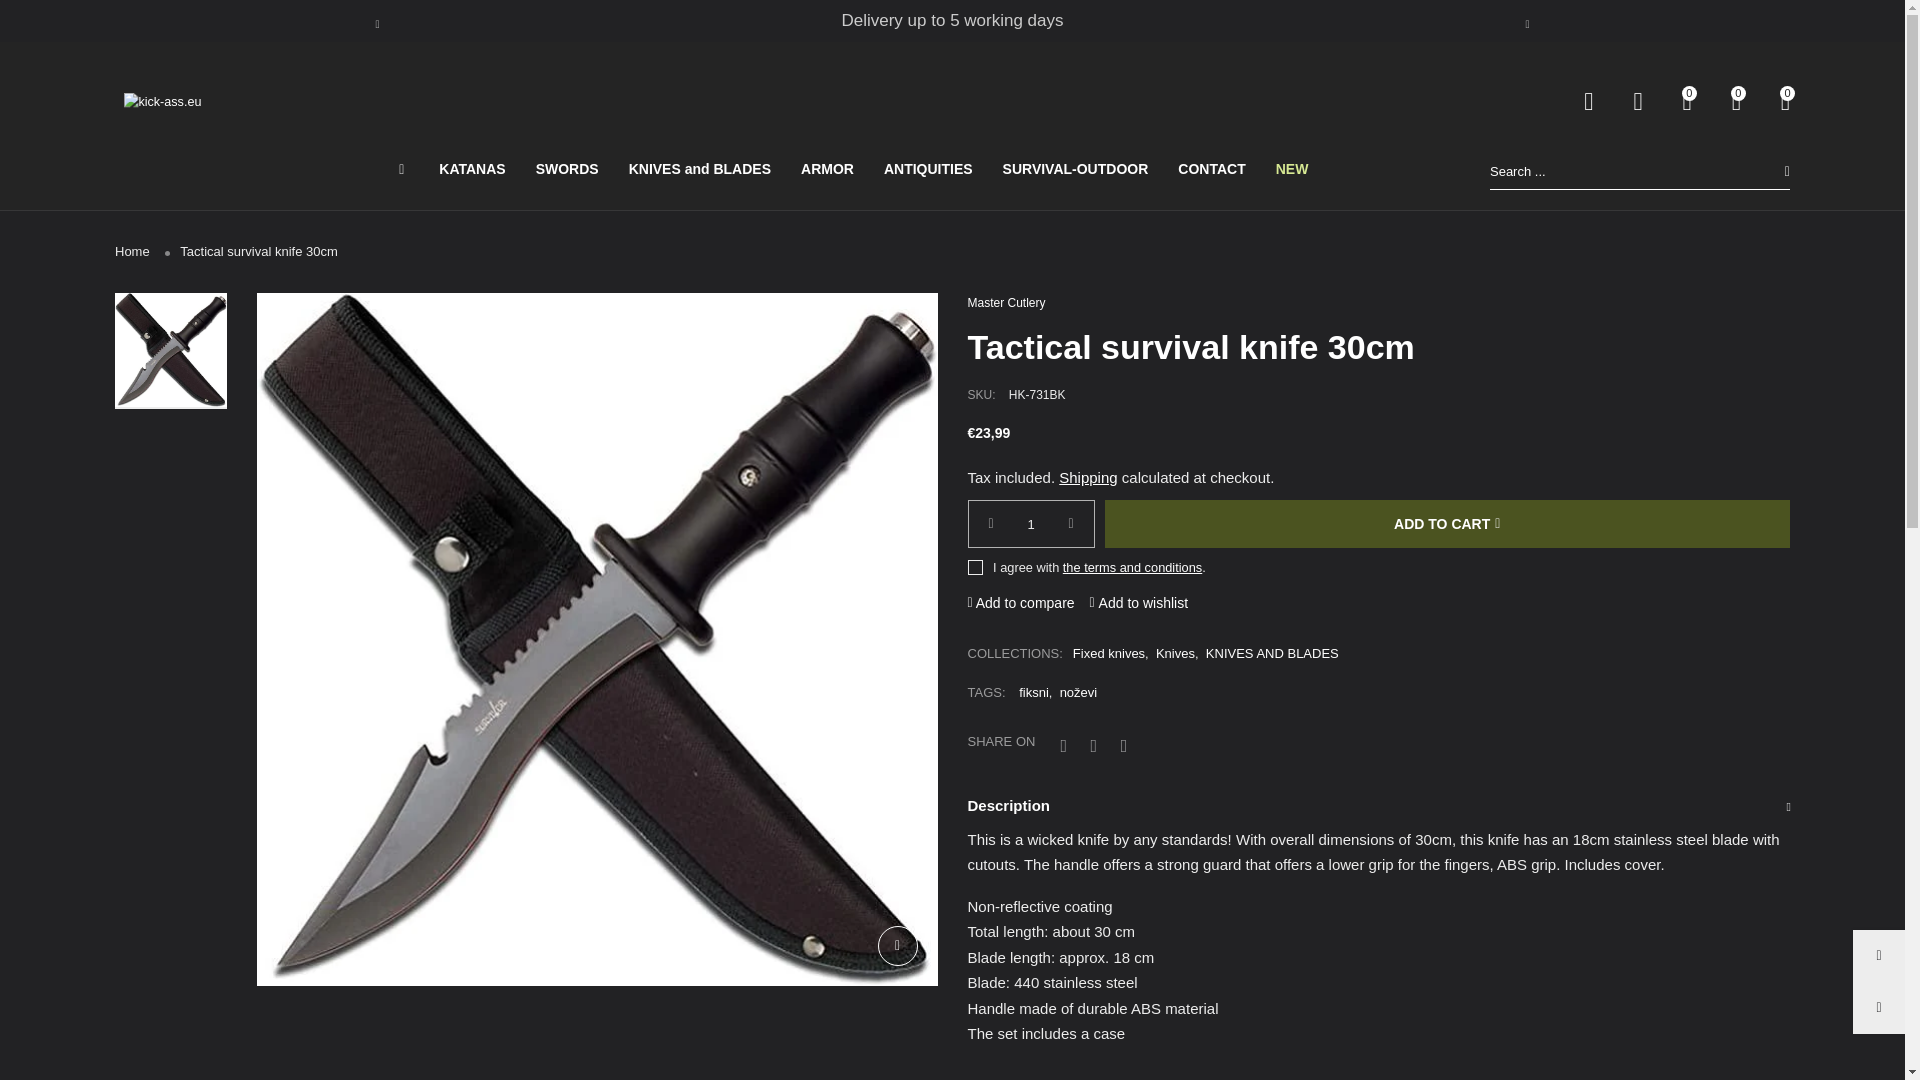  I want to click on ANTIQUITIES, so click(928, 170).